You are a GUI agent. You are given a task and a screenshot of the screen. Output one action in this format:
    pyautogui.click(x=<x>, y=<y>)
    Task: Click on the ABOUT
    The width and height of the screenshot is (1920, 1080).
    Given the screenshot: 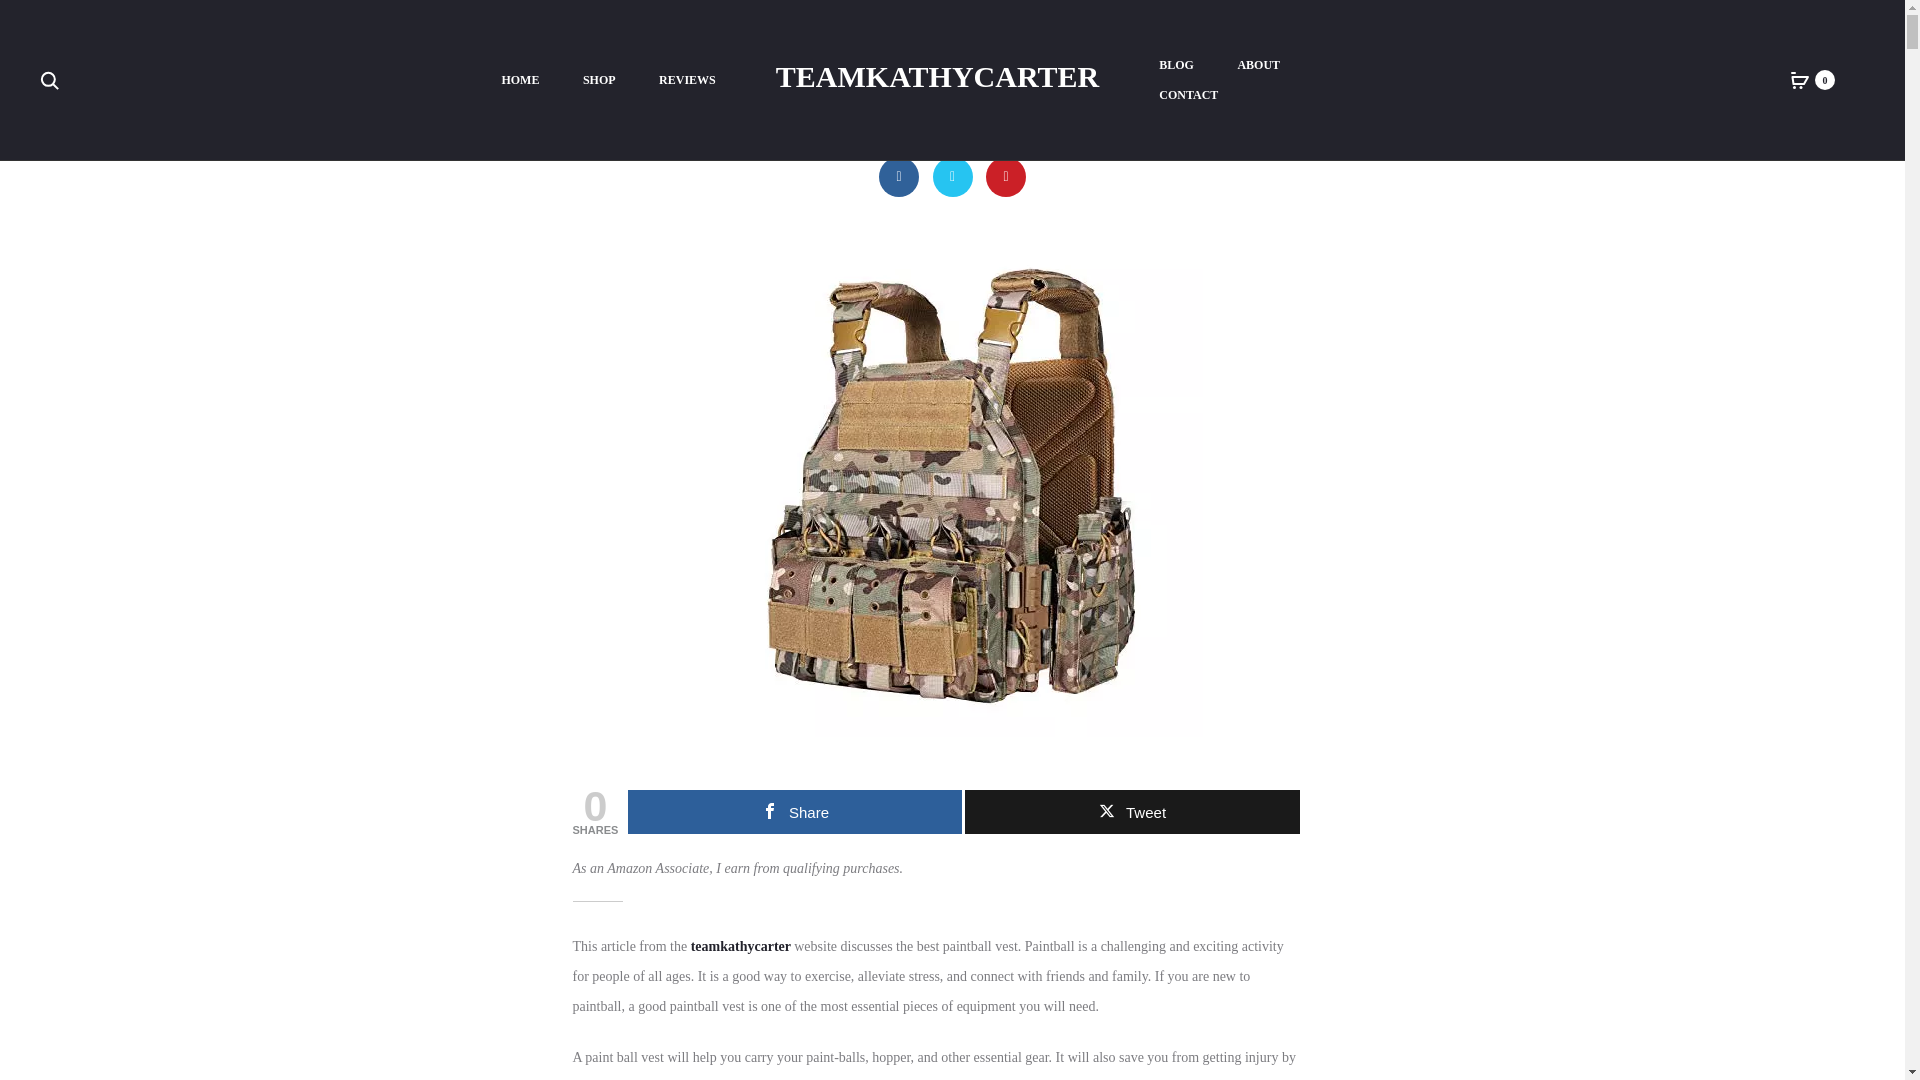 What is the action you would take?
    pyautogui.click(x=1258, y=65)
    